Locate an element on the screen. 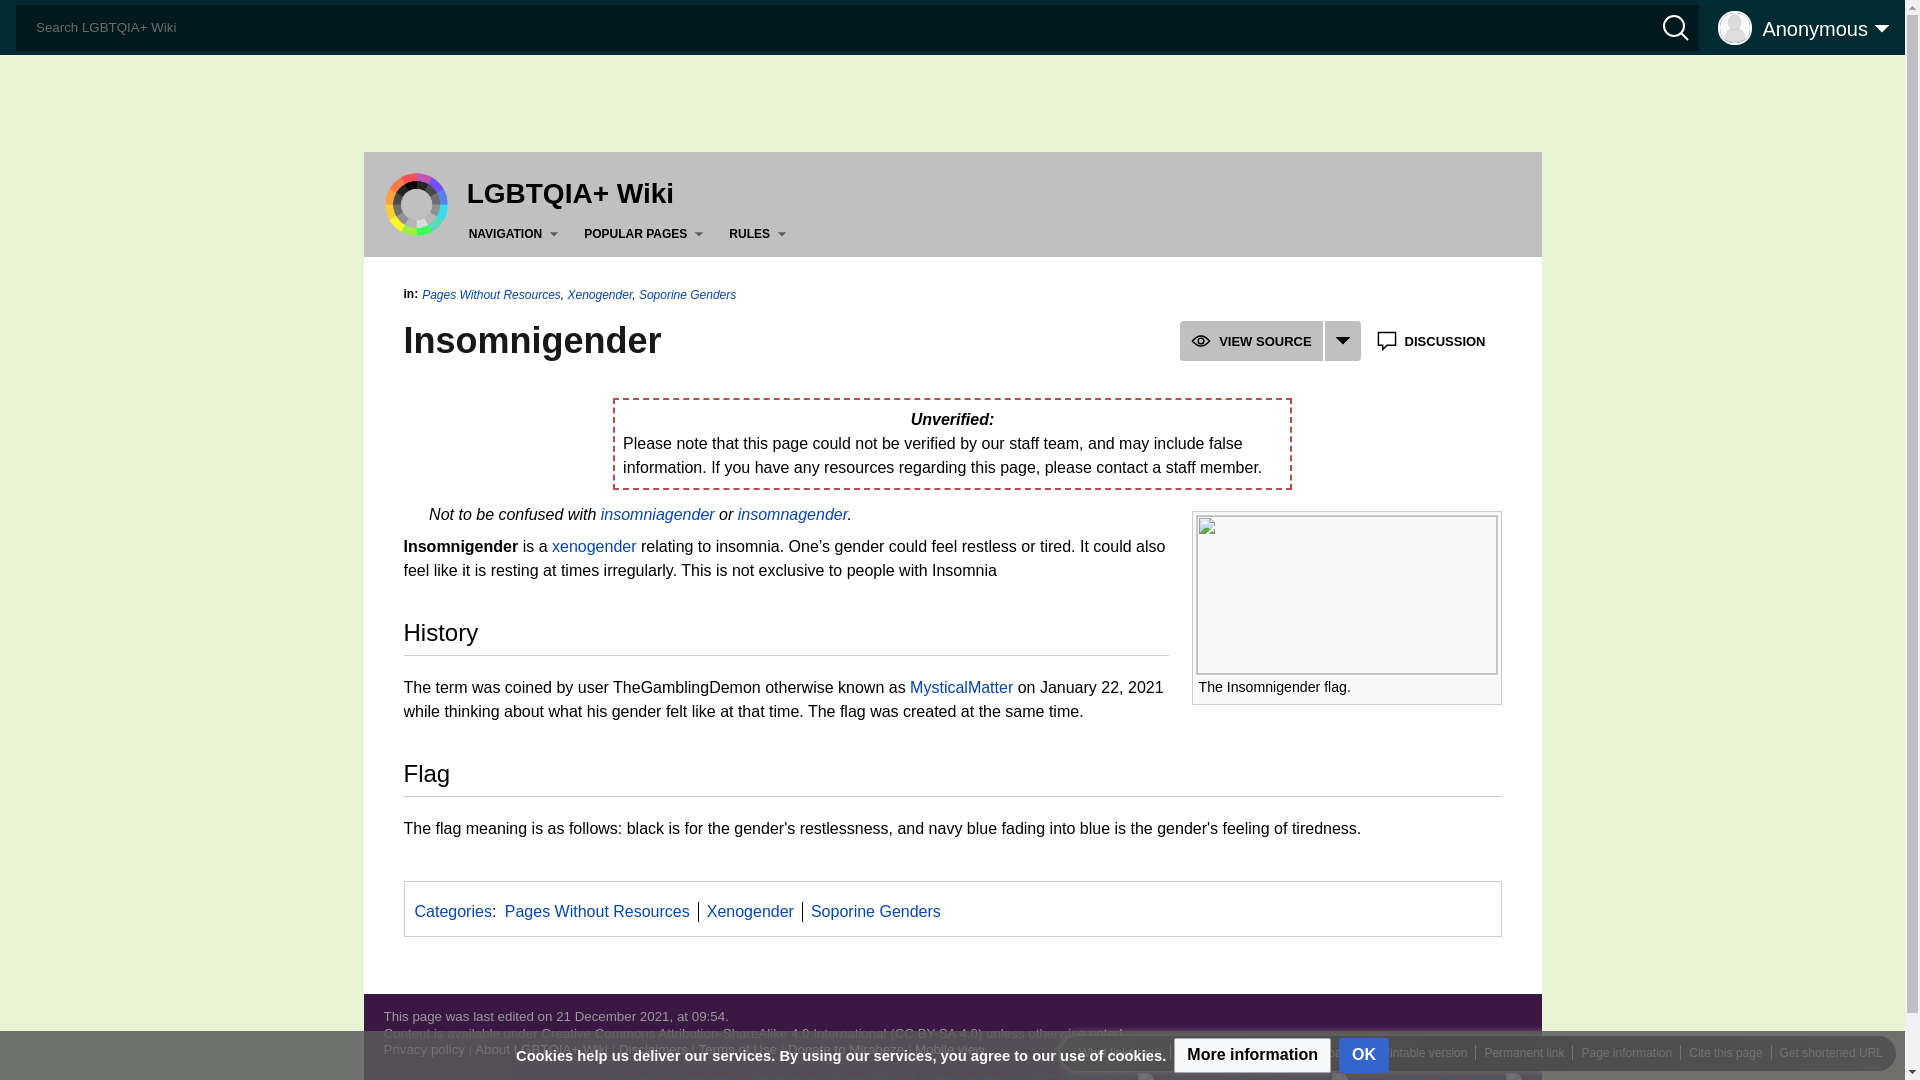  Insomniagender is located at coordinates (657, 514).